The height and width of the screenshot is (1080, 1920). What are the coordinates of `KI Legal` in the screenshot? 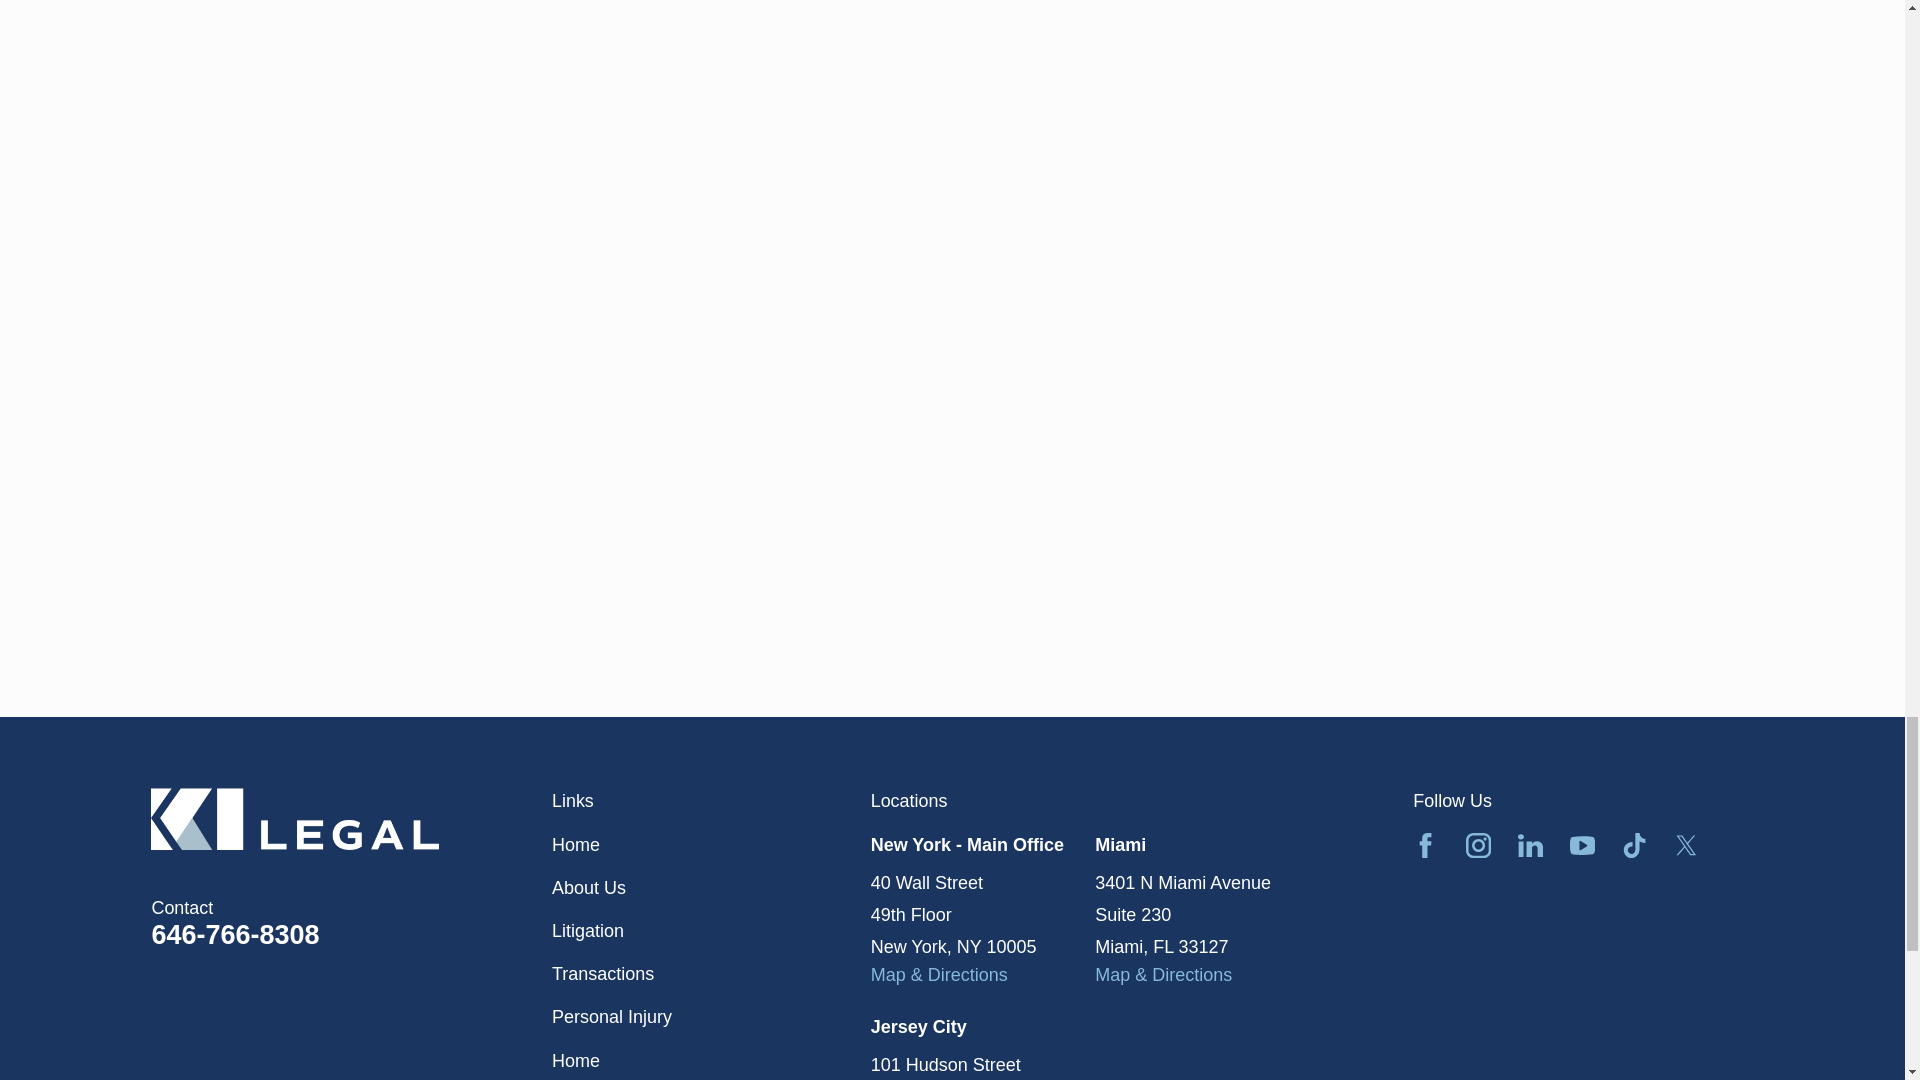 It's located at (295, 818).